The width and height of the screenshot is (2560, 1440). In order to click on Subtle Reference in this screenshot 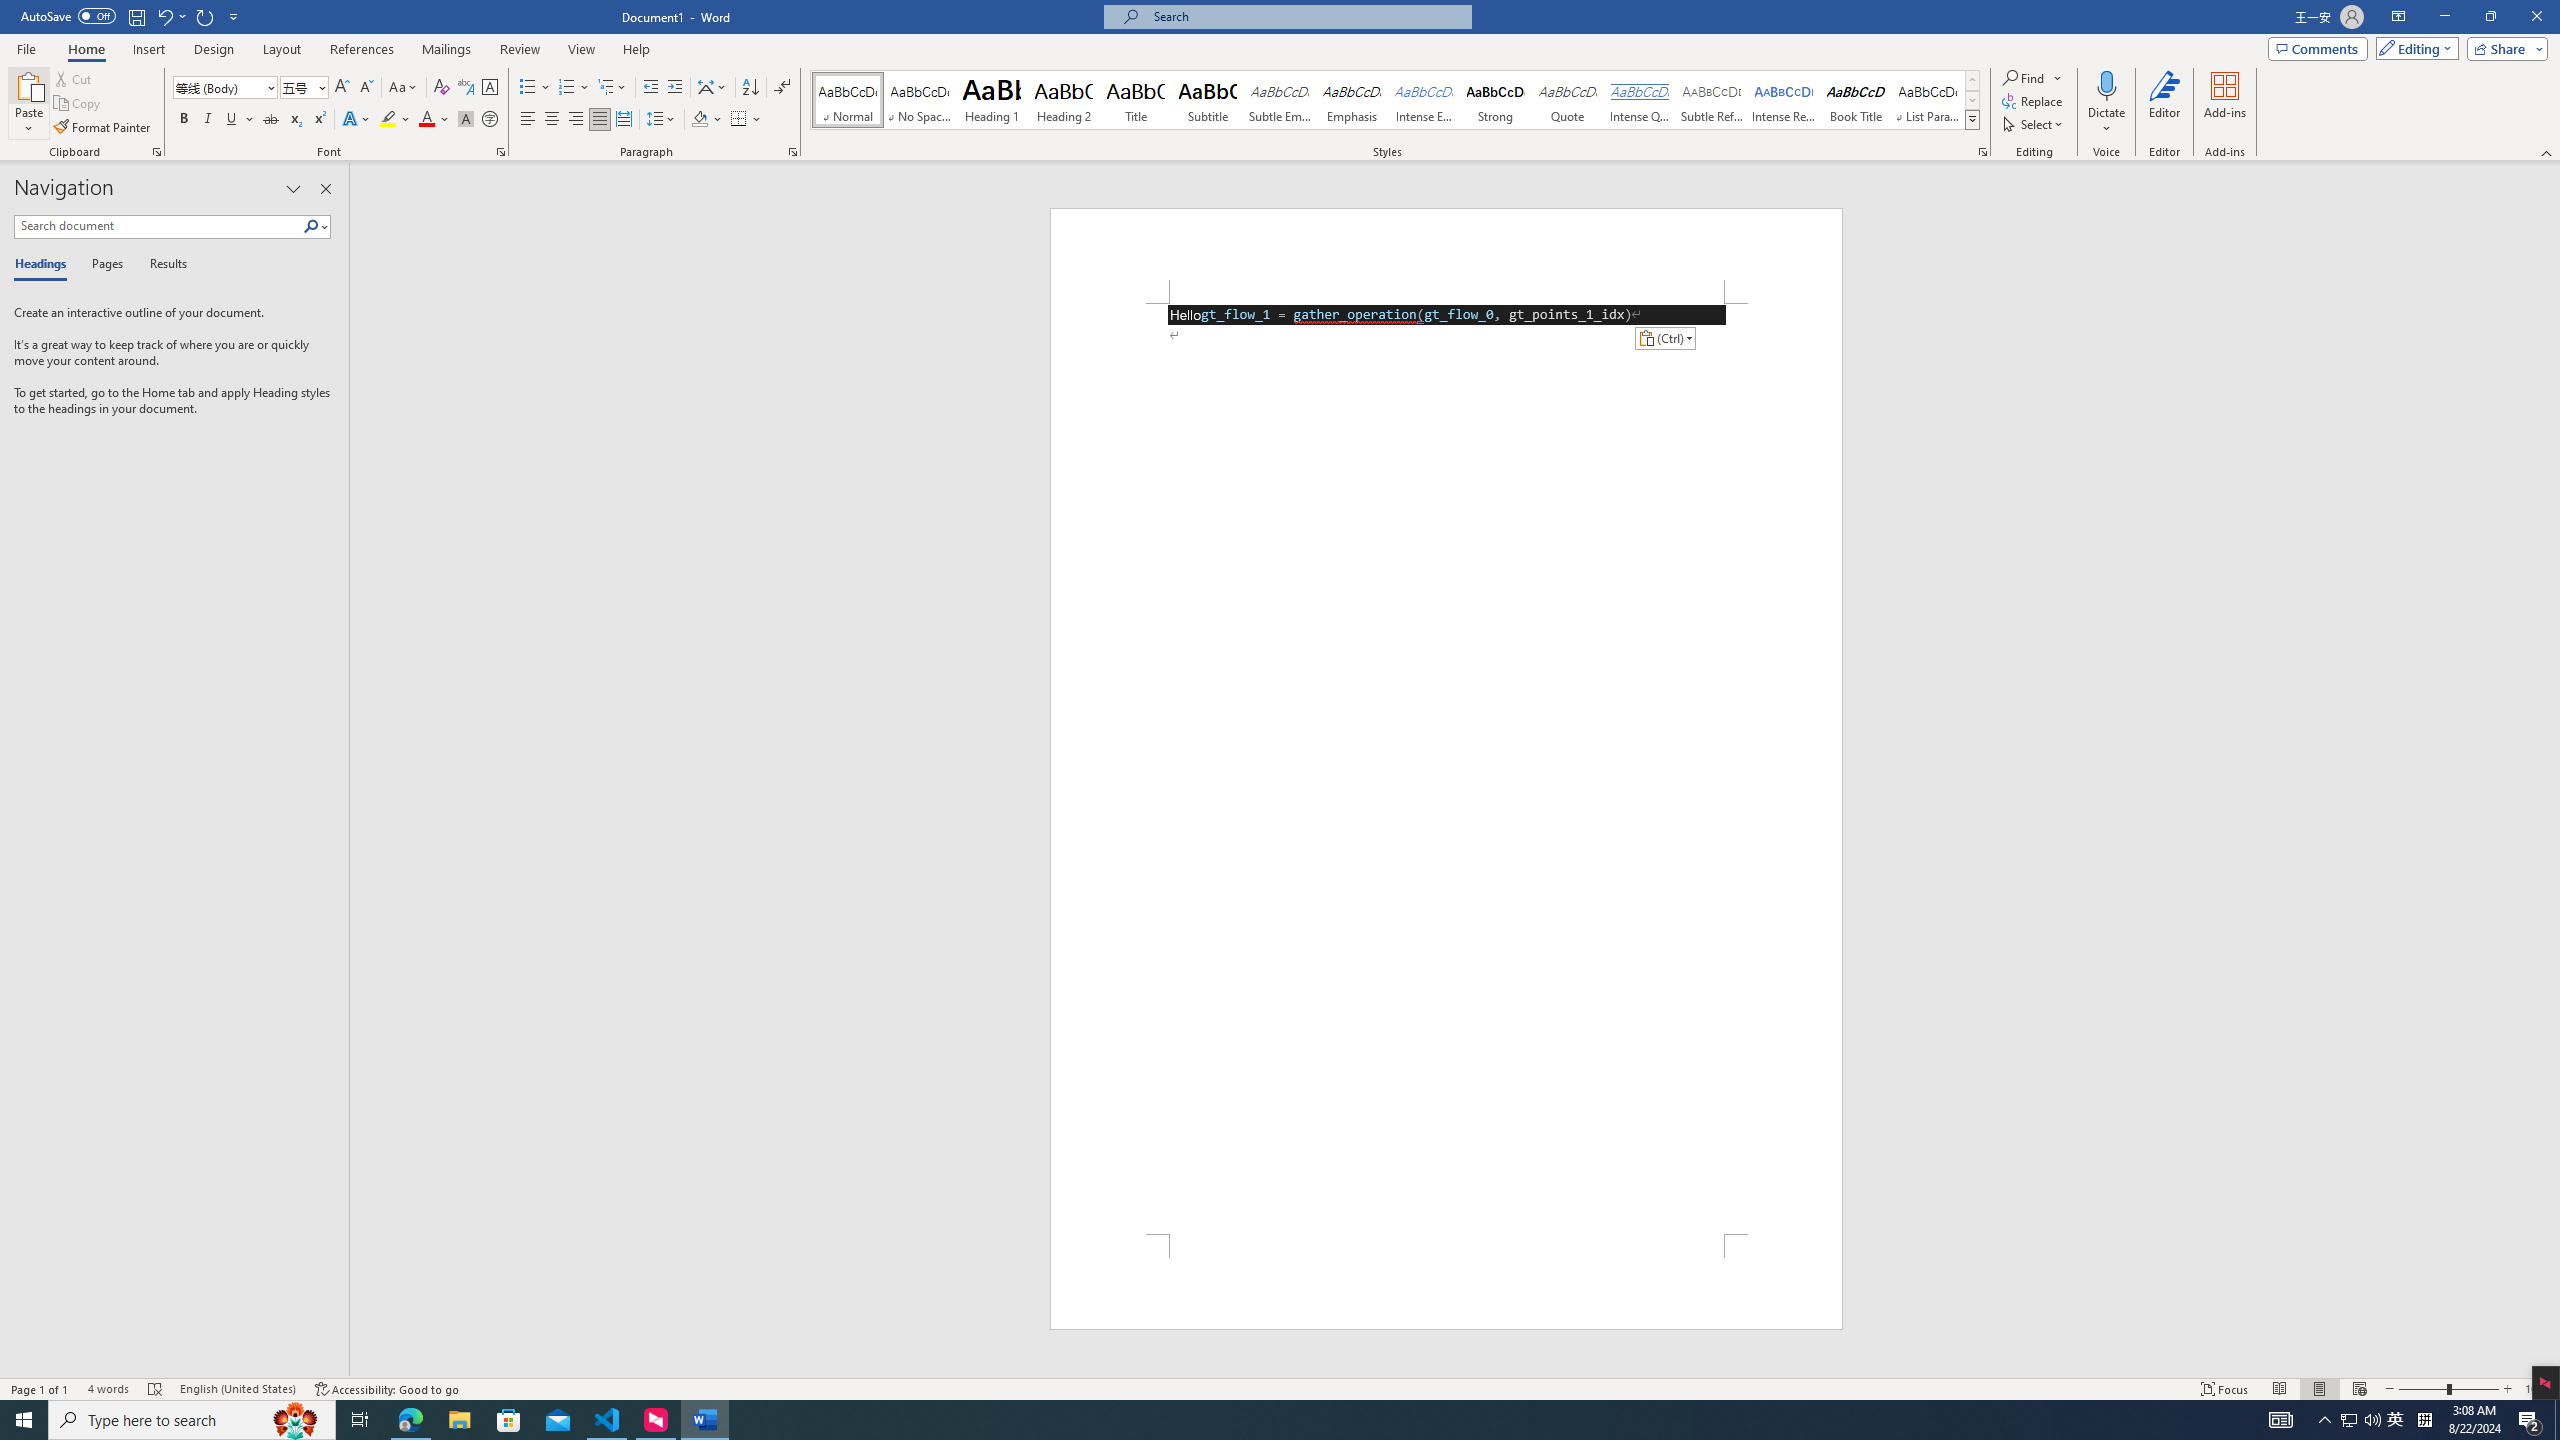, I will do `click(1712, 100)`.